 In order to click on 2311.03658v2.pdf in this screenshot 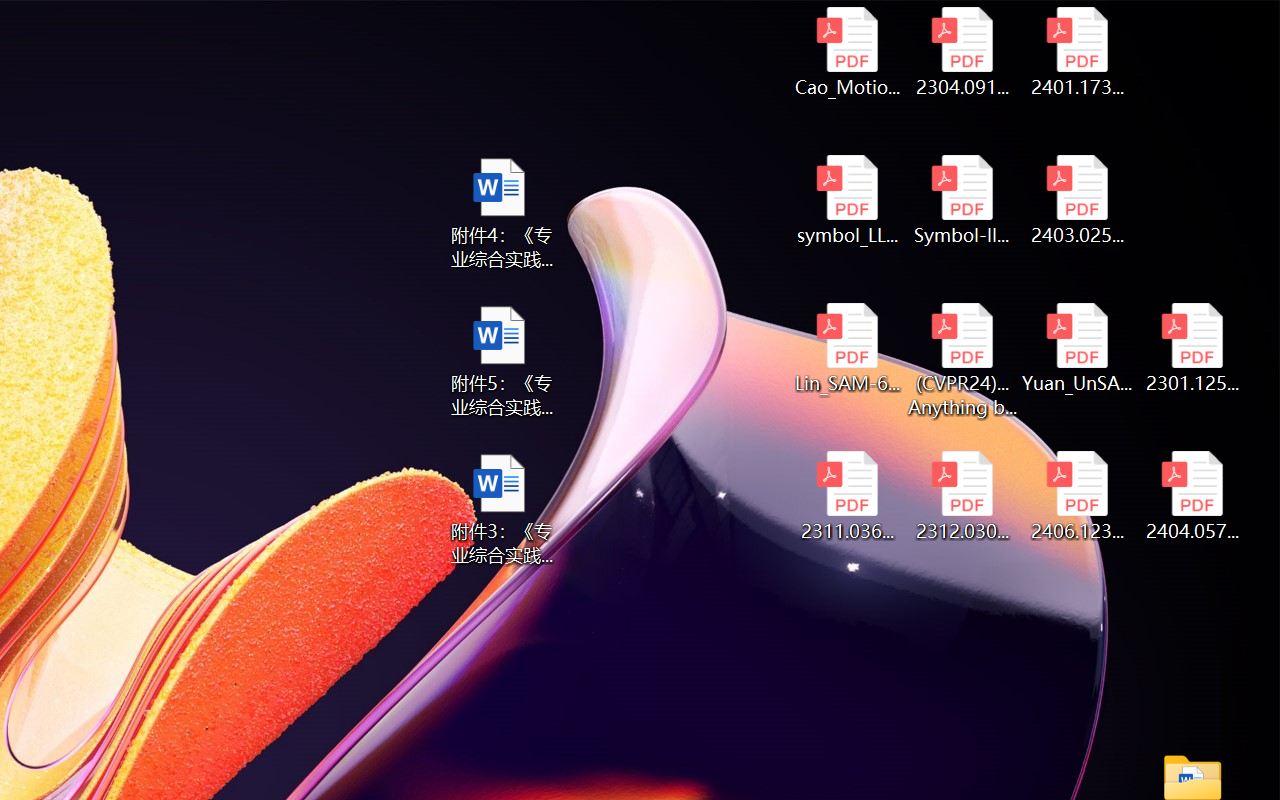, I will do `click(846, 496)`.